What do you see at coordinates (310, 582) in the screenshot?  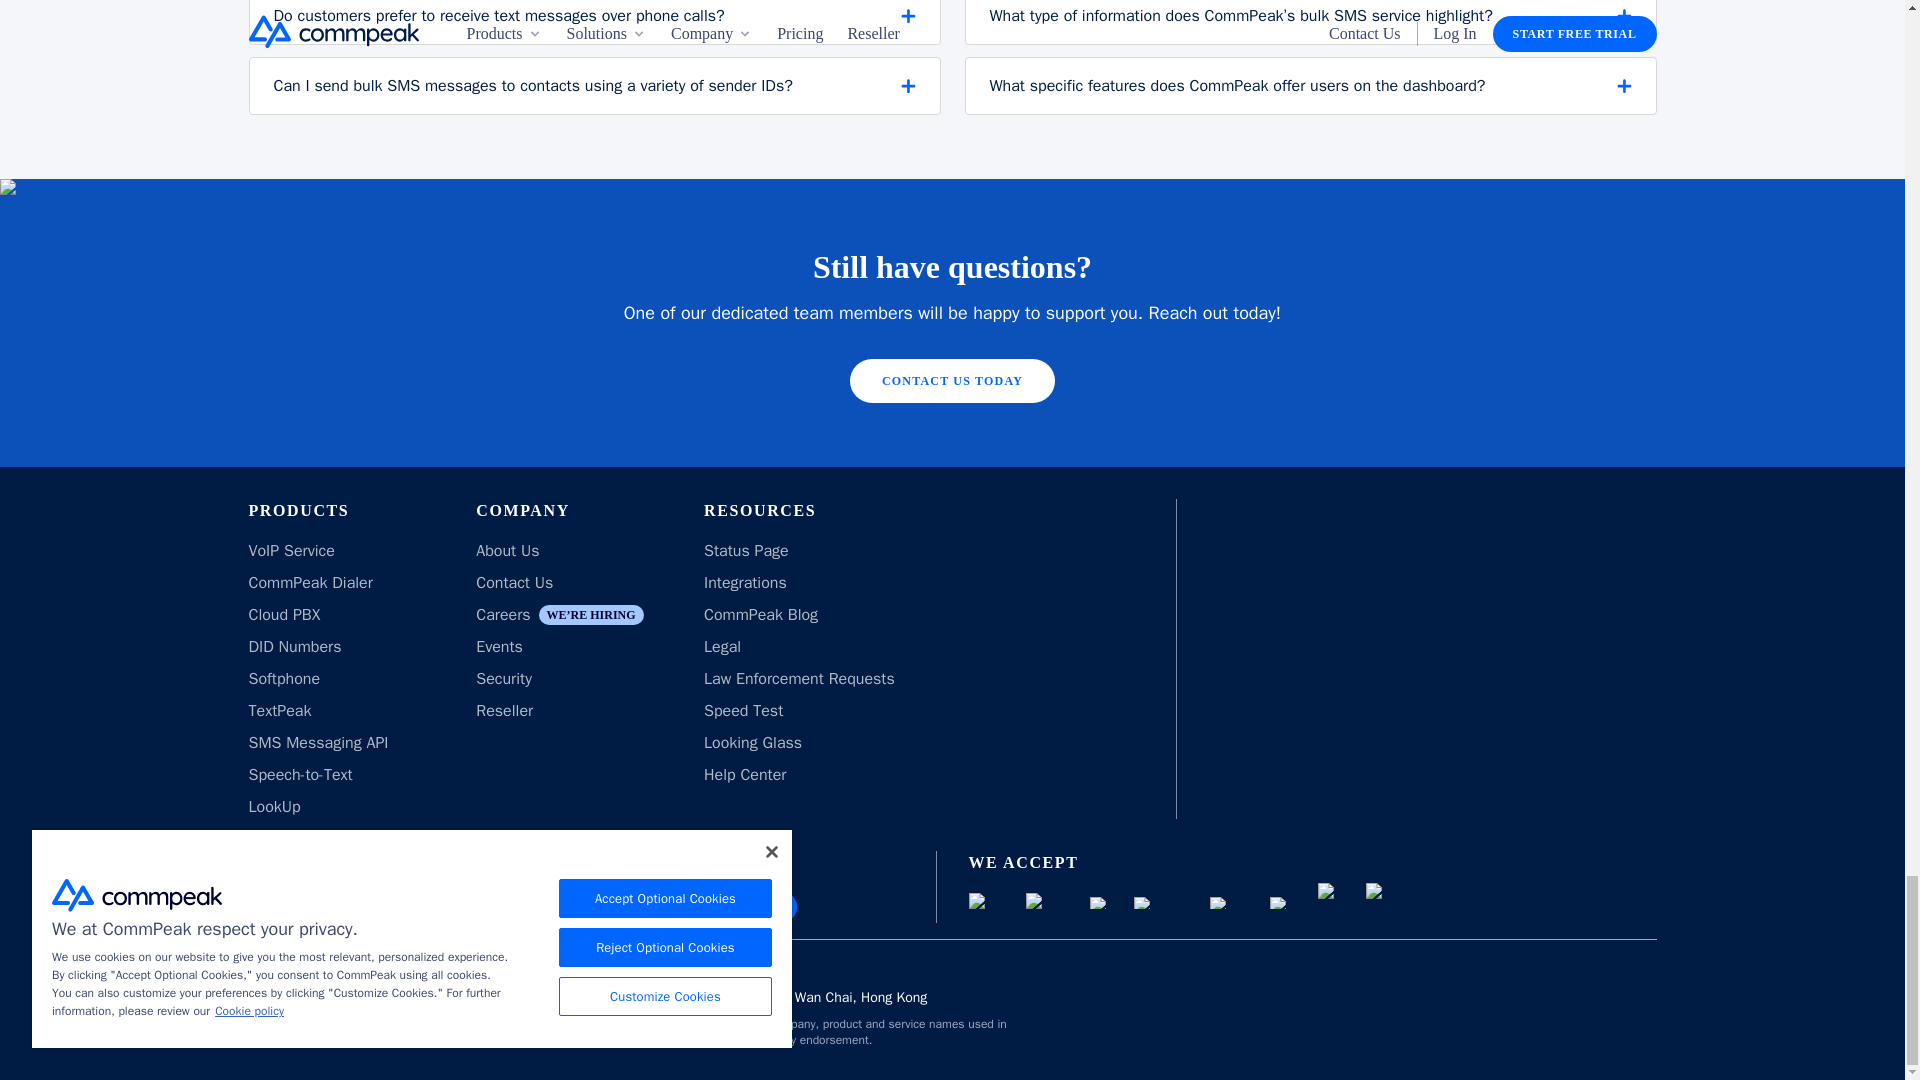 I see `CommPeak Dialer` at bounding box center [310, 582].